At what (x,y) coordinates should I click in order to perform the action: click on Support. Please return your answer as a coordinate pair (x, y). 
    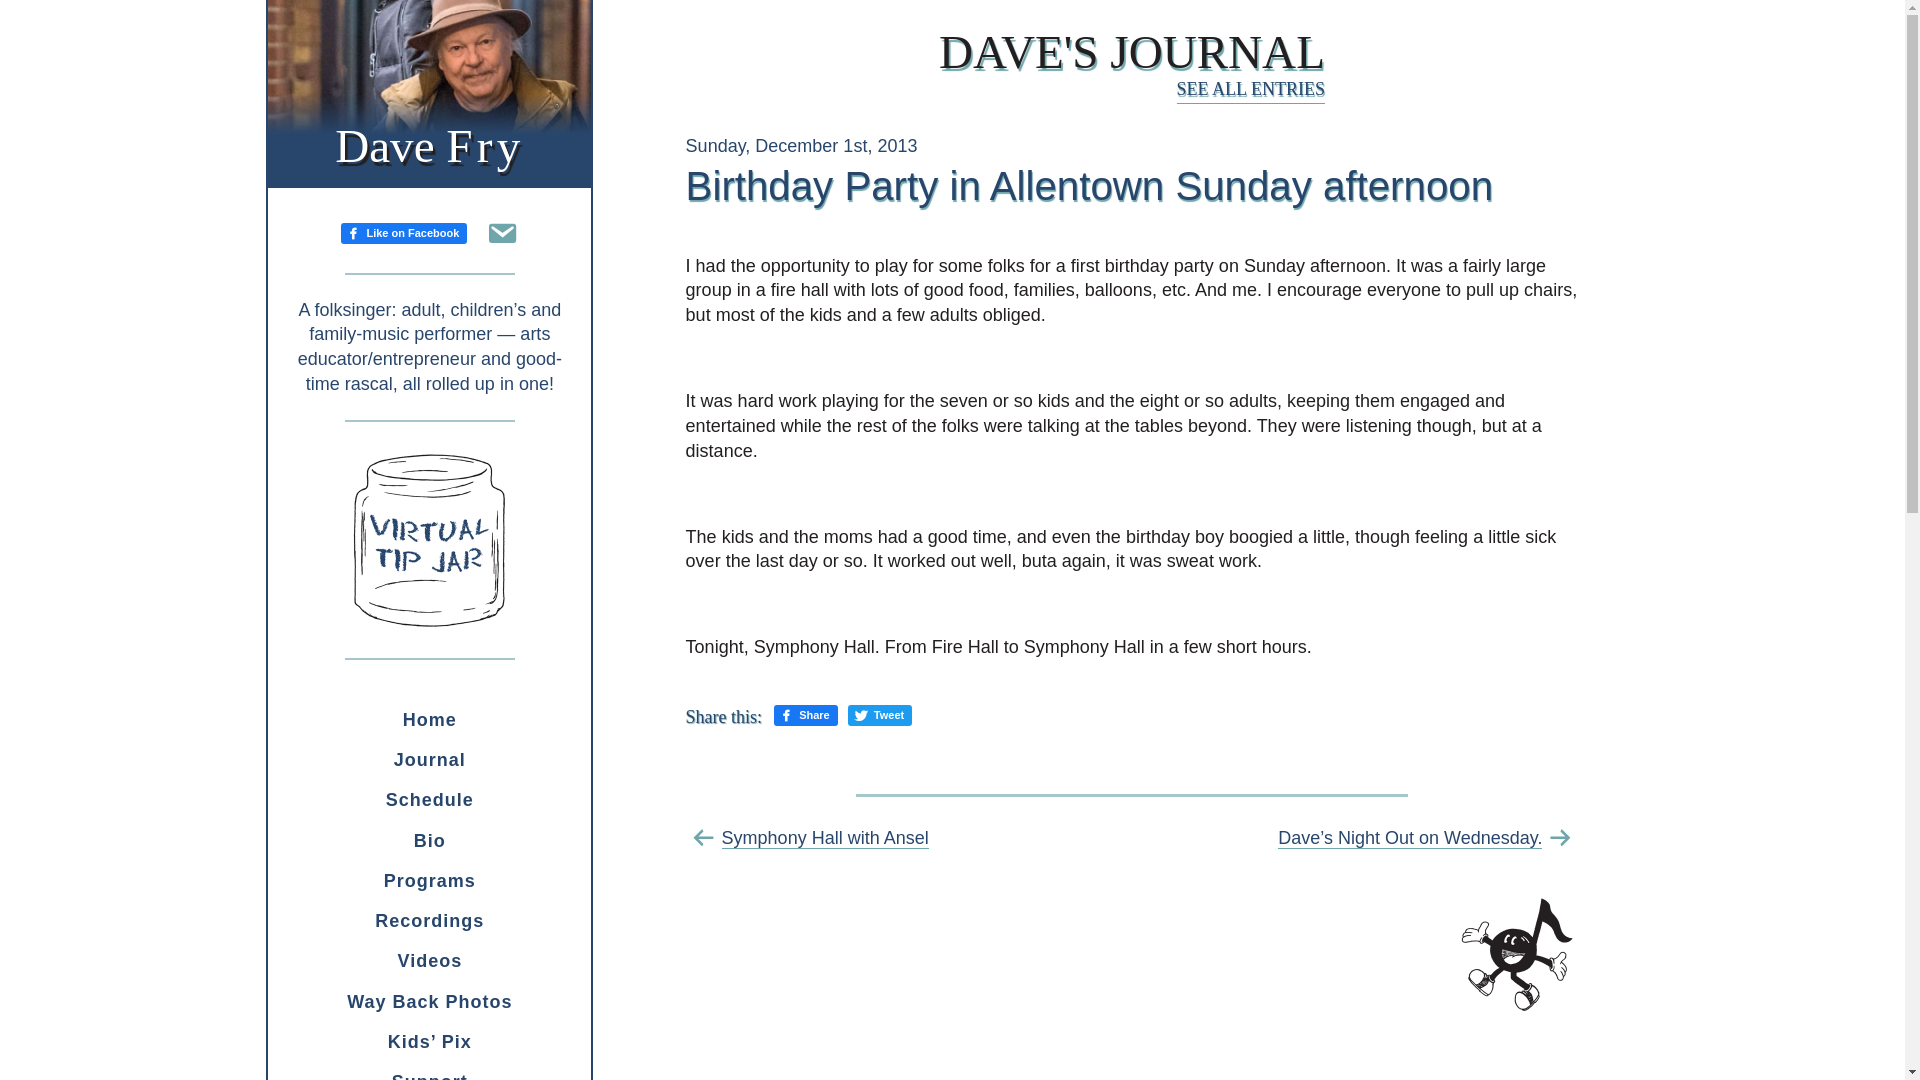
    Looking at the image, I should click on (430, 1070).